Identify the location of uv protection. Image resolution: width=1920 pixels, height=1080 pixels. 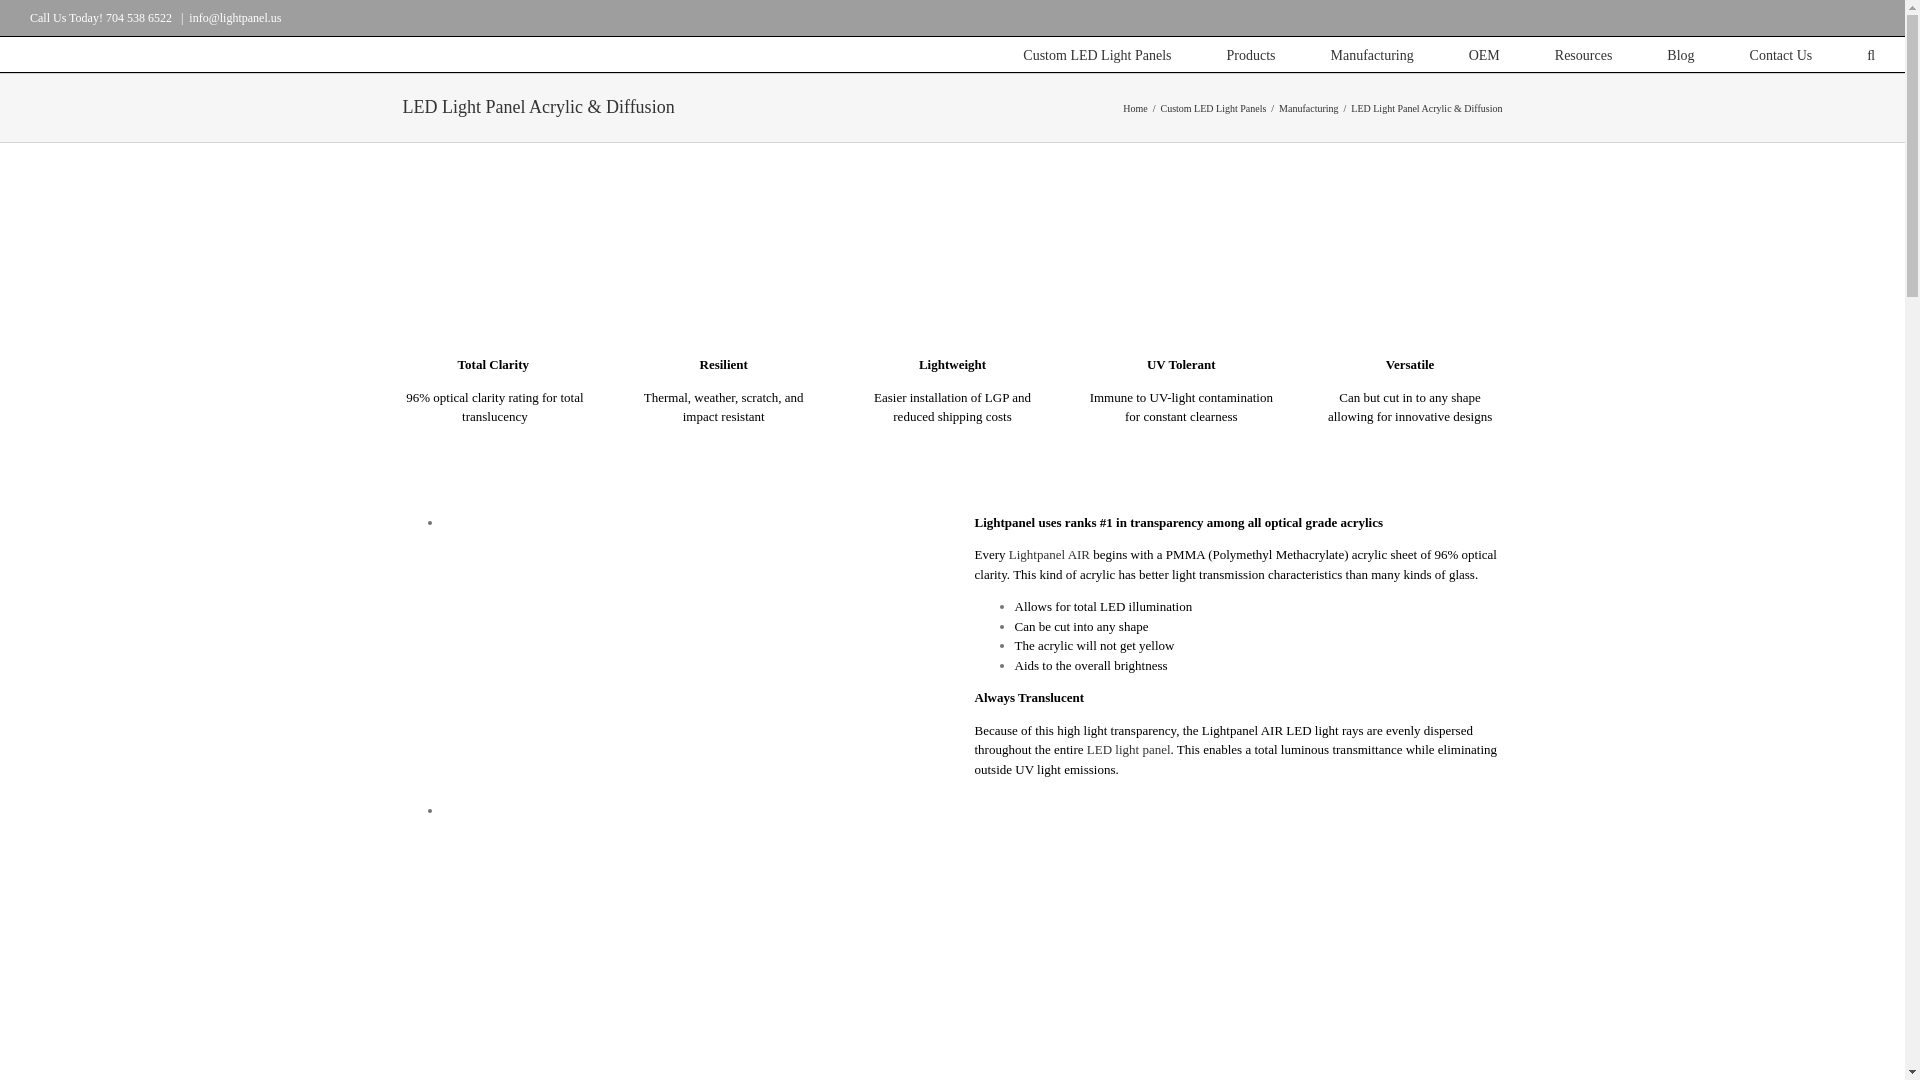
(1128, 268).